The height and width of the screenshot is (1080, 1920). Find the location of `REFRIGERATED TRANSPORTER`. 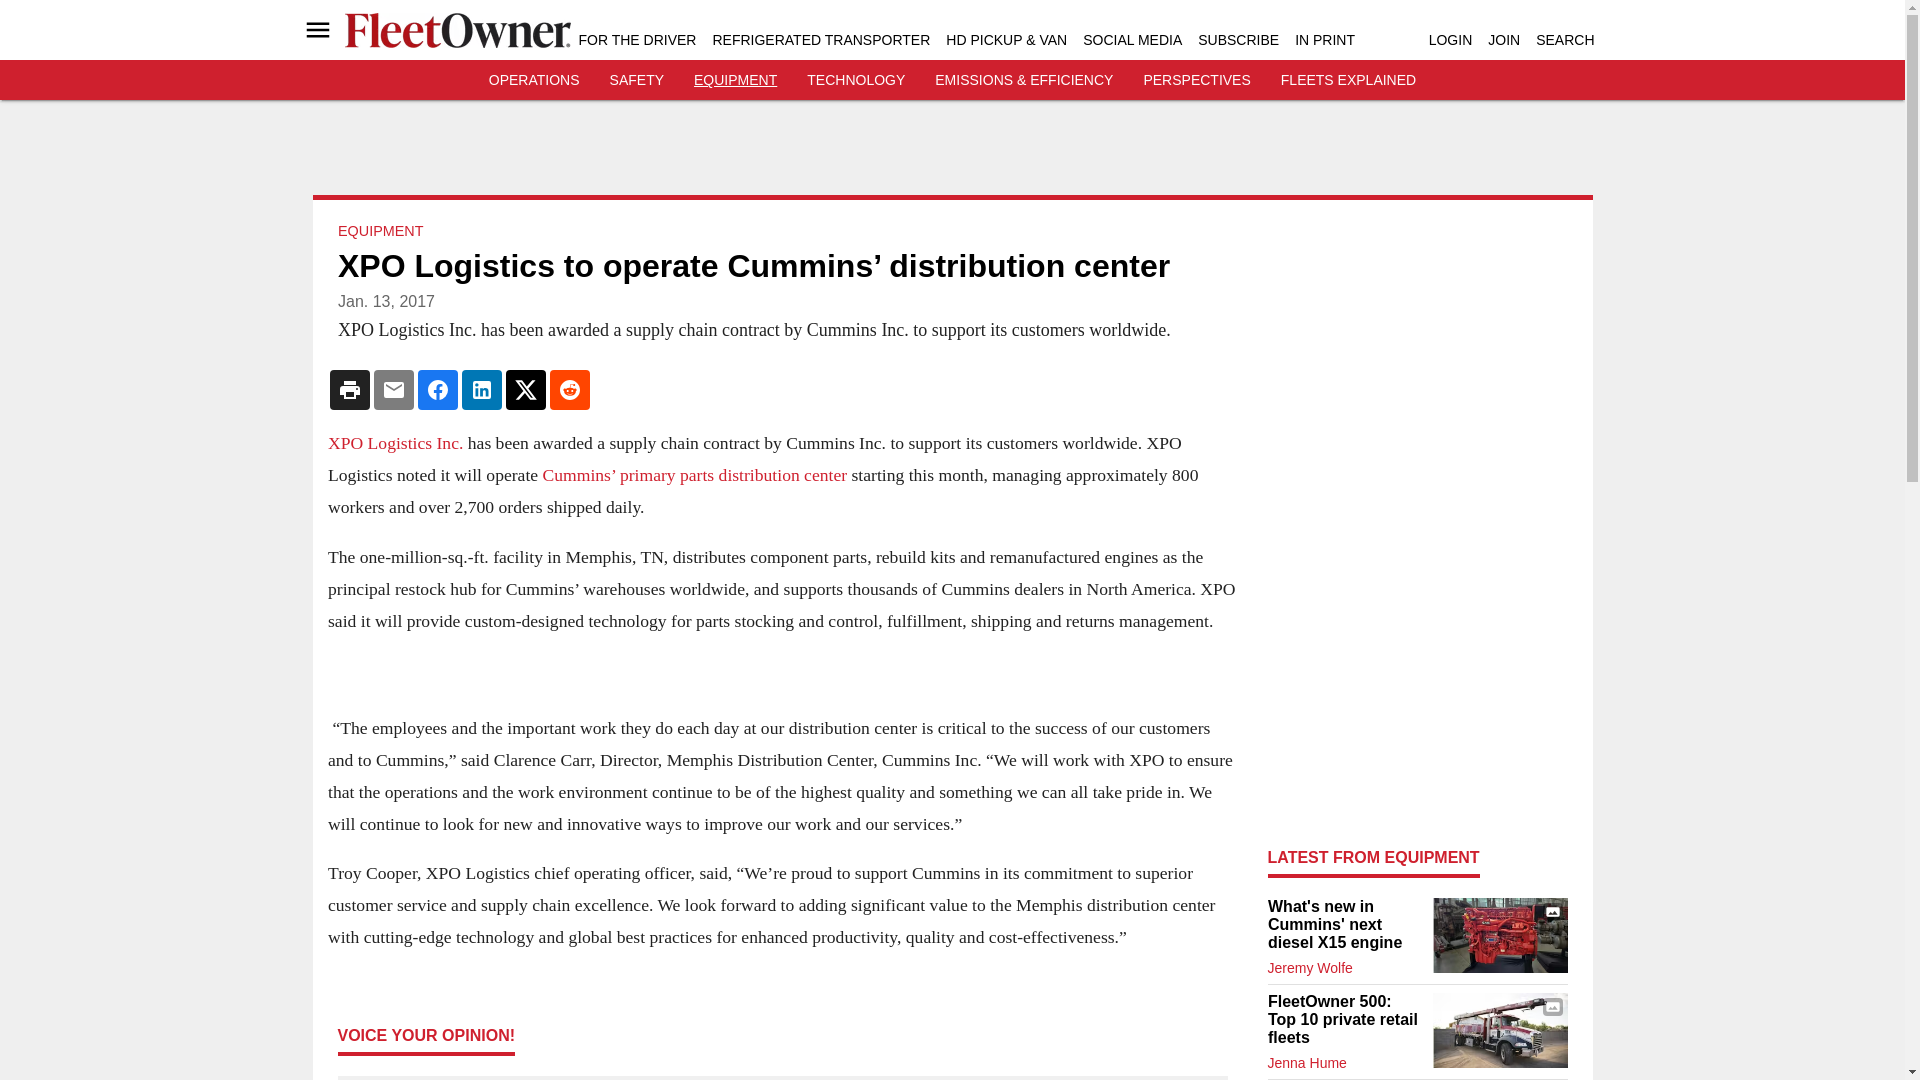

REFRIGERATED TRANSPORTER is located at coordinates (820, 40).